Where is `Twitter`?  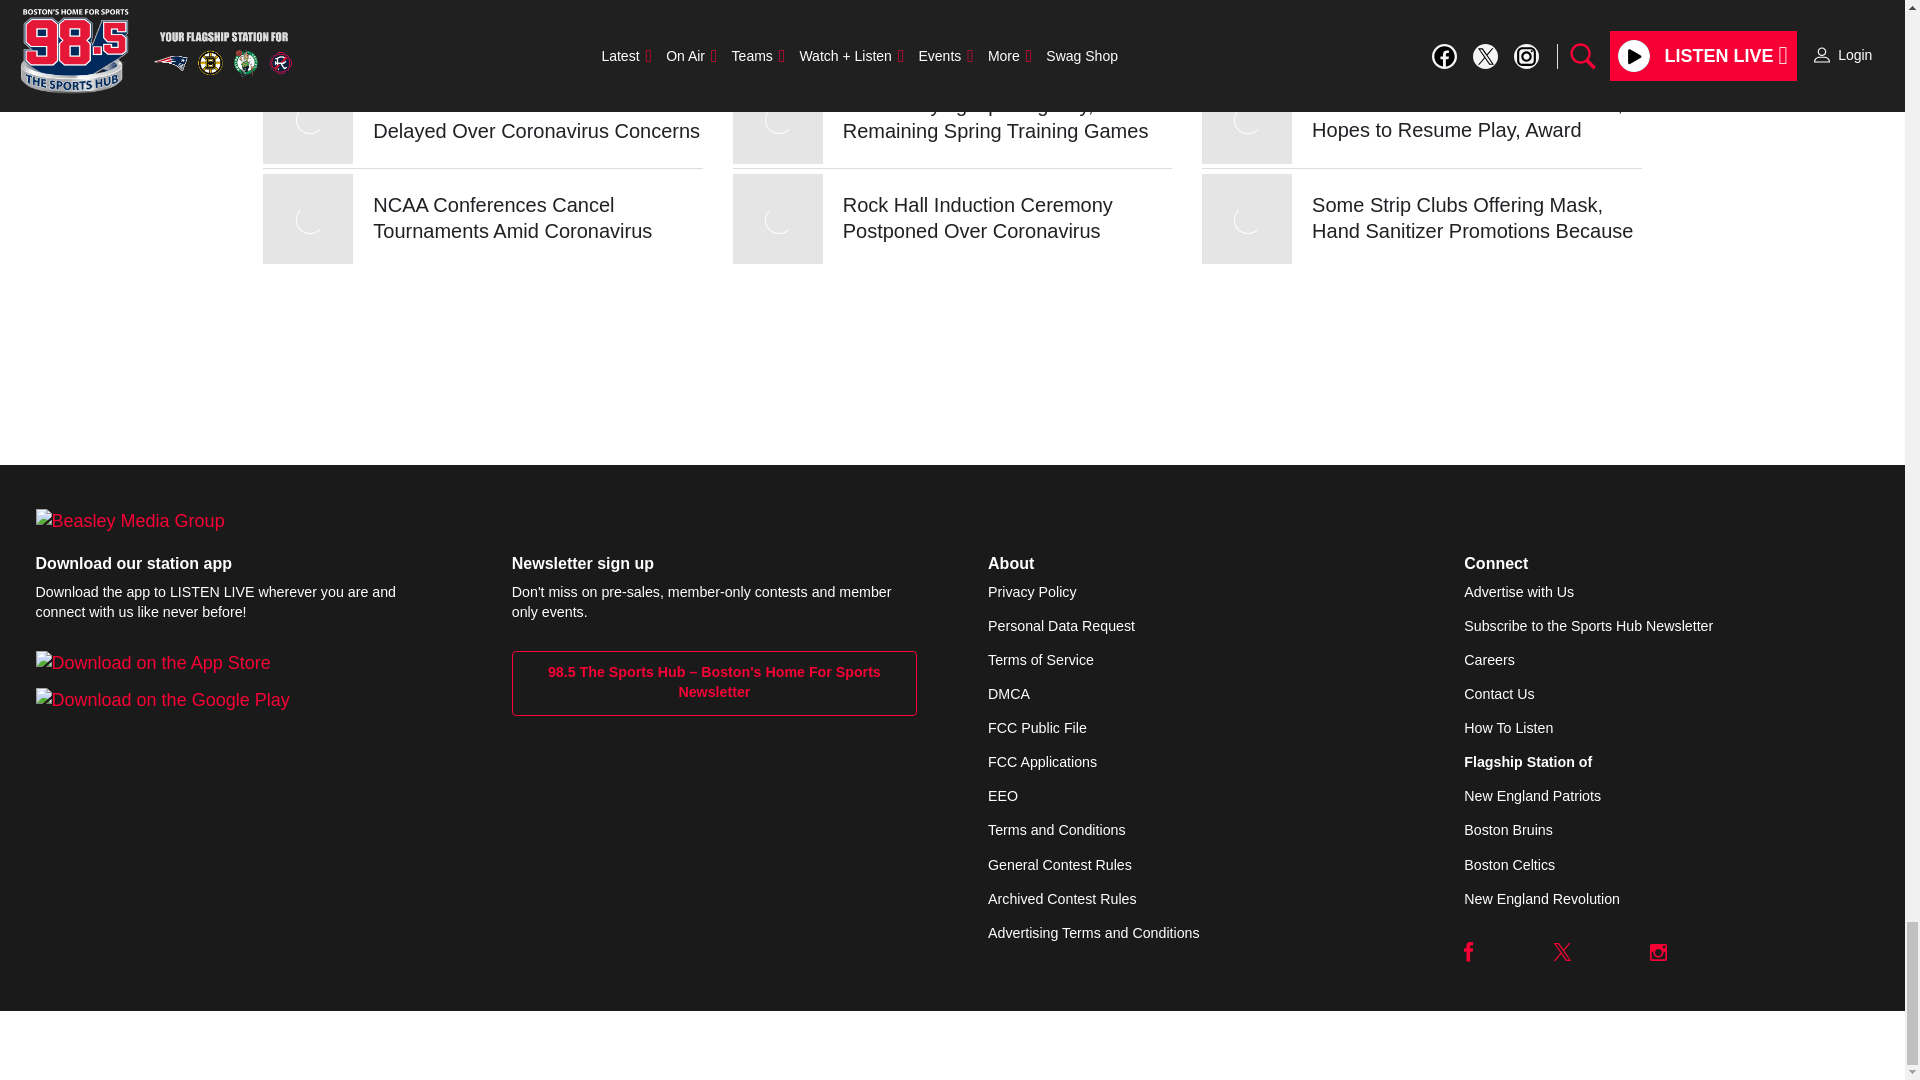
Twitter is located at coordinates (1562, 952).